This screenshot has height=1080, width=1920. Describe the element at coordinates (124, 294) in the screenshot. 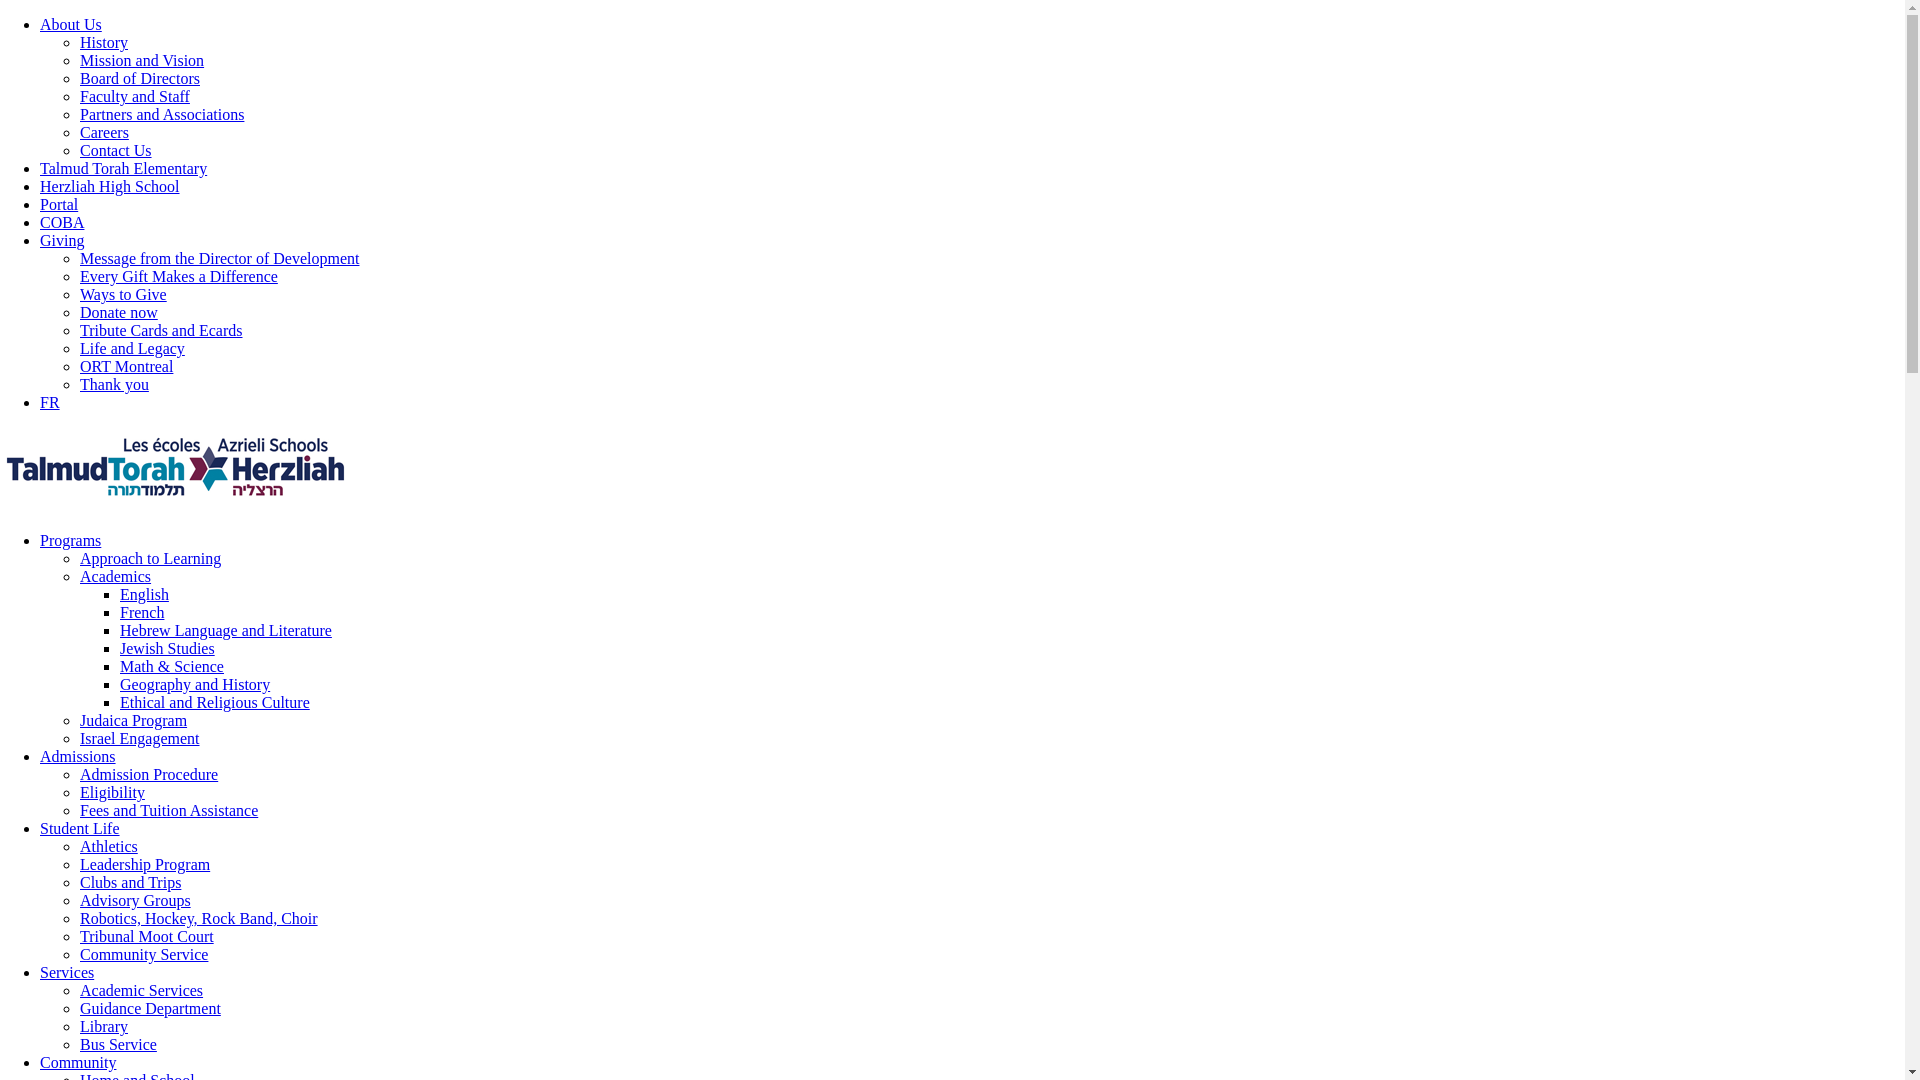

I see `Ways to Give` at that location.